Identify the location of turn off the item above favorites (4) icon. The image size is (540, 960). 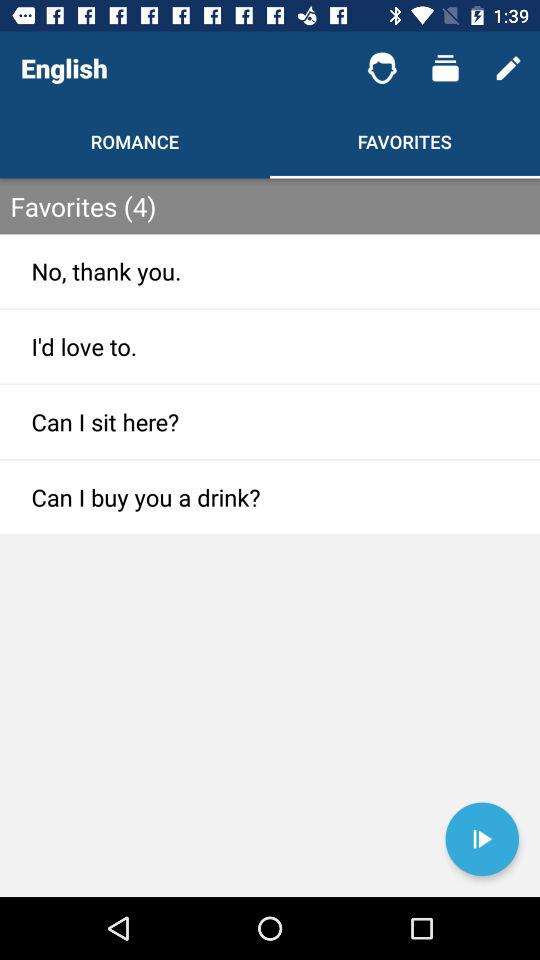
(508, 68).